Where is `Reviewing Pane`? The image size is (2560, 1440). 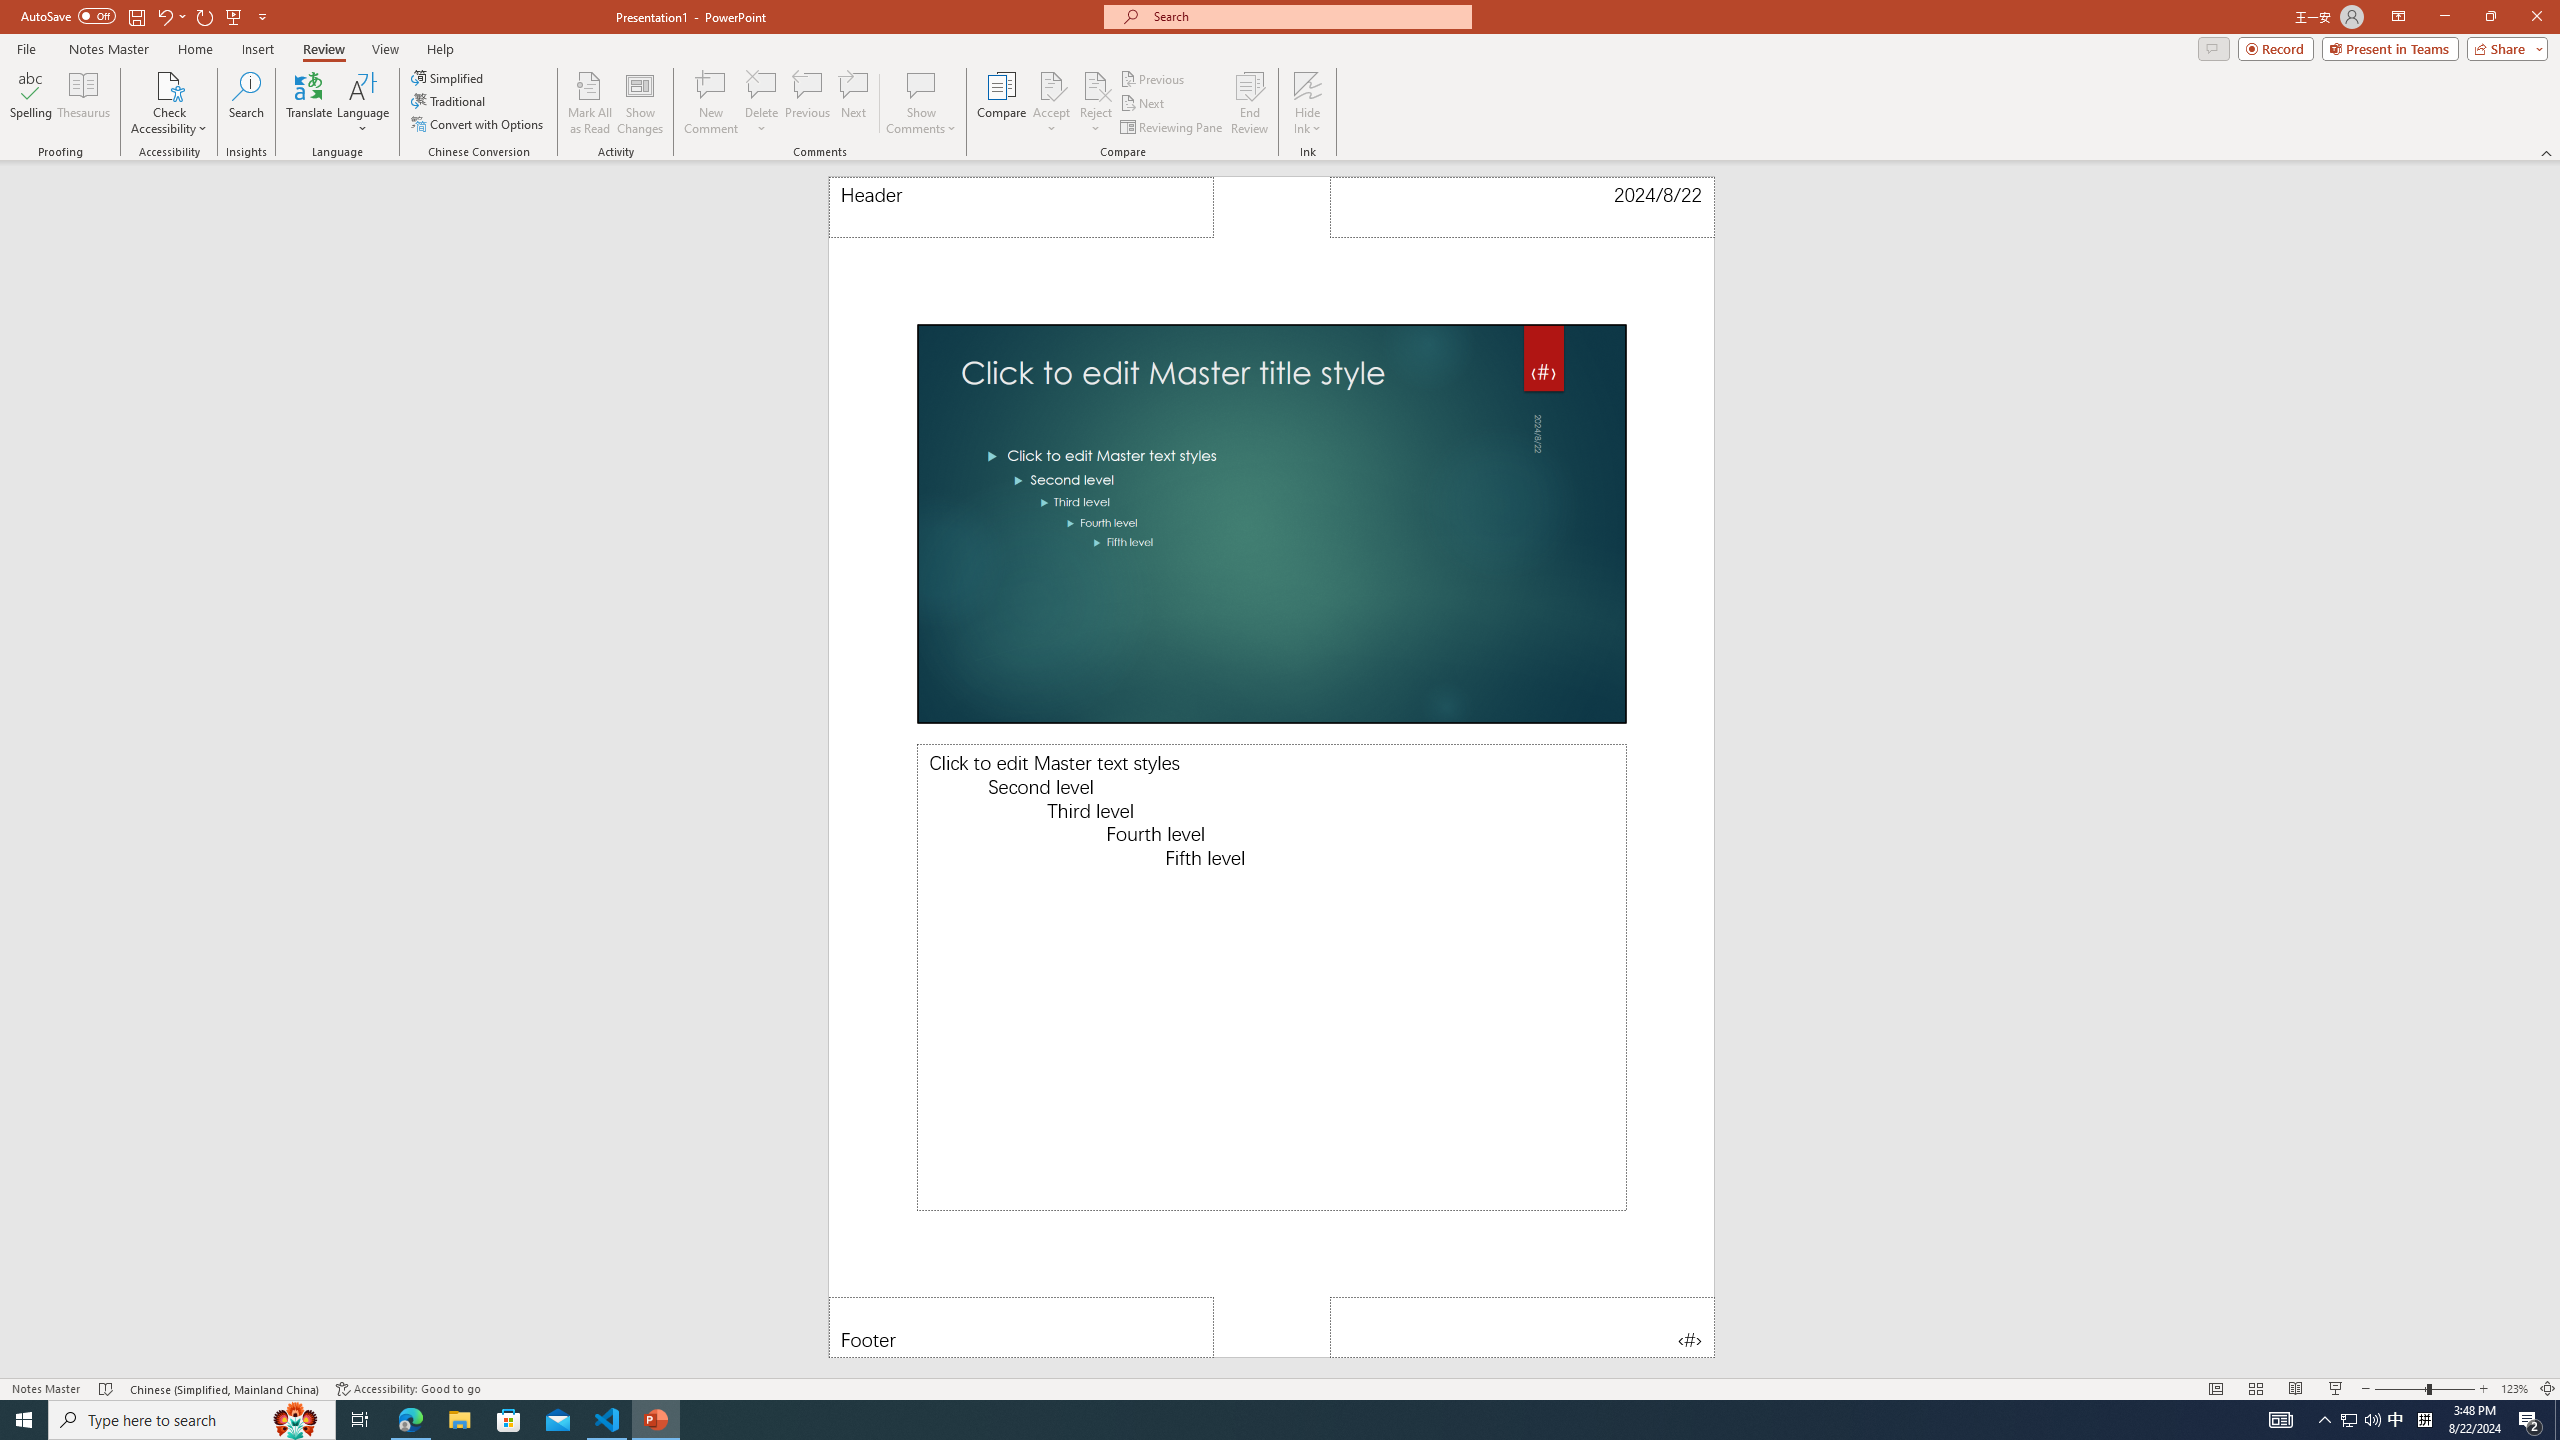
Reviewing Pane is located at coordinates (1172, 128).